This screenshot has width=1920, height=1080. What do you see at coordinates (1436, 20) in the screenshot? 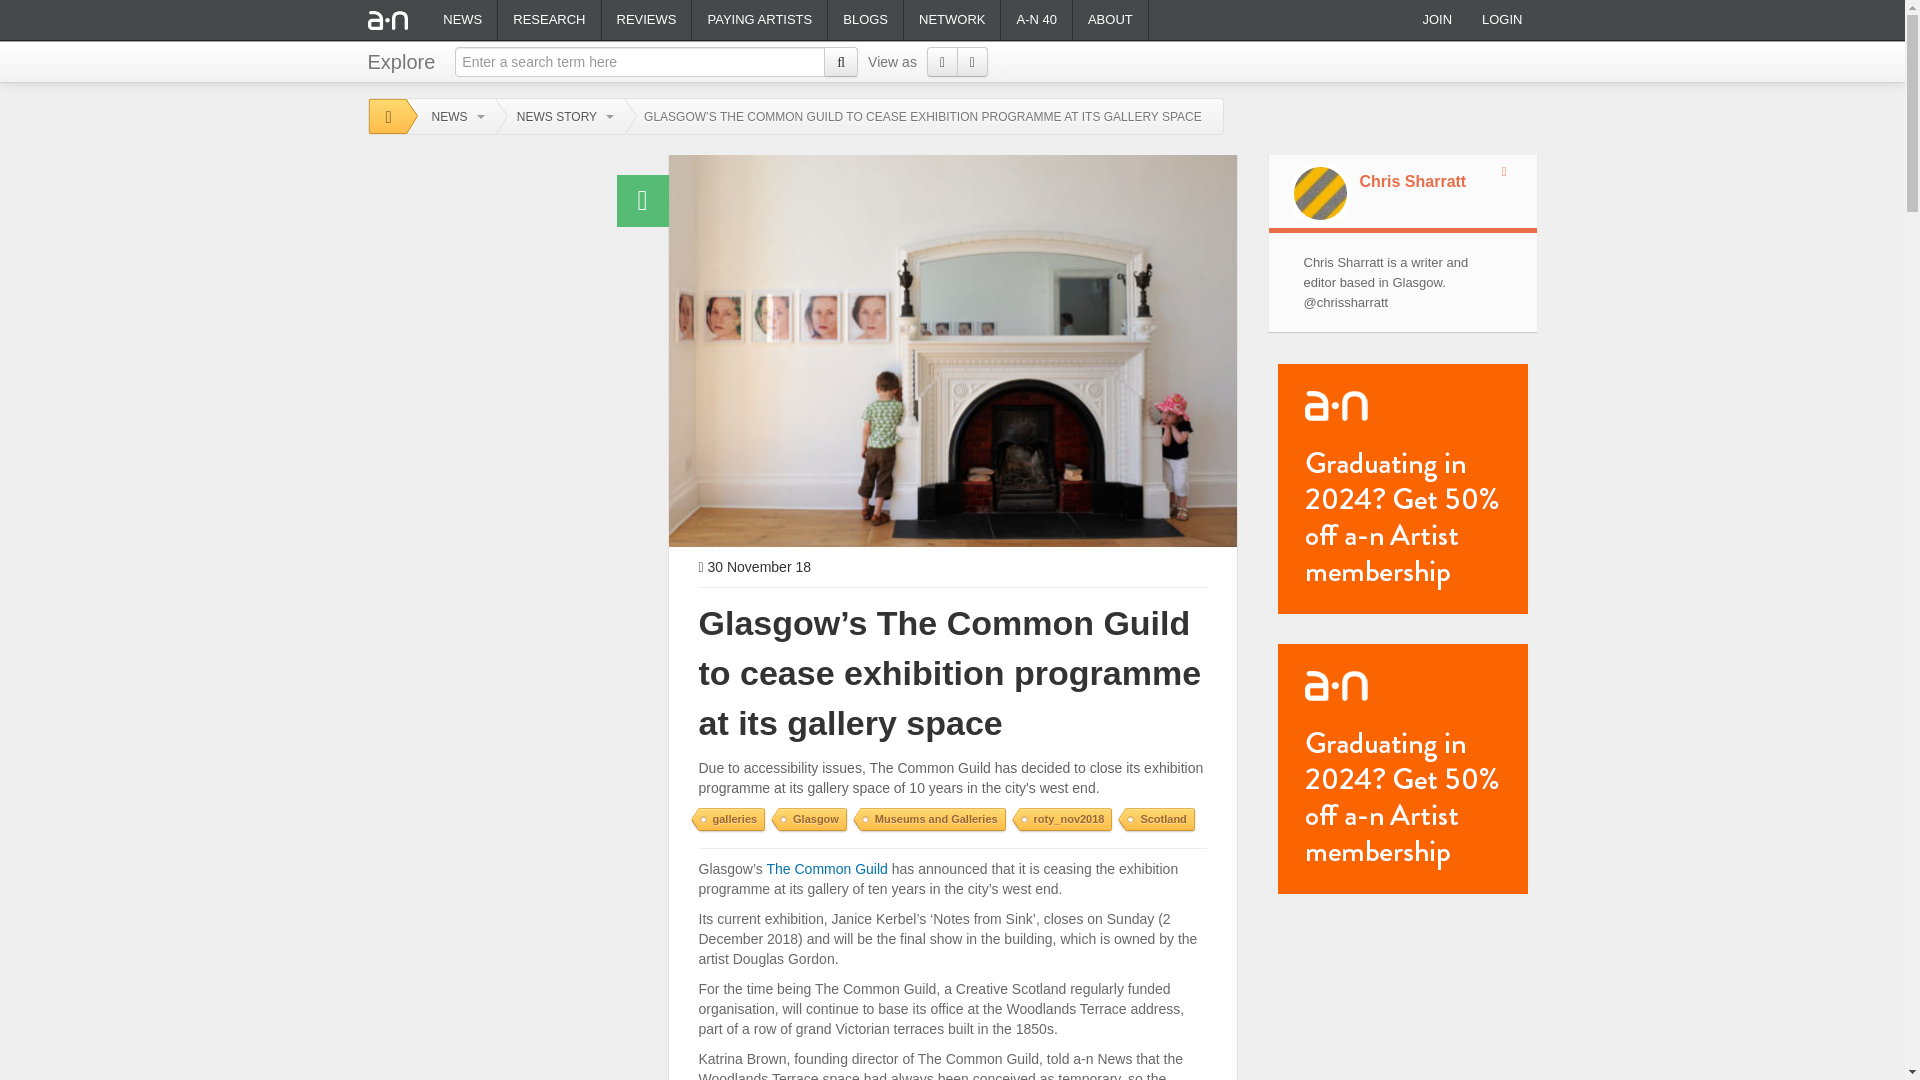
I see `JOIN` at bounding box center [1436, 20].